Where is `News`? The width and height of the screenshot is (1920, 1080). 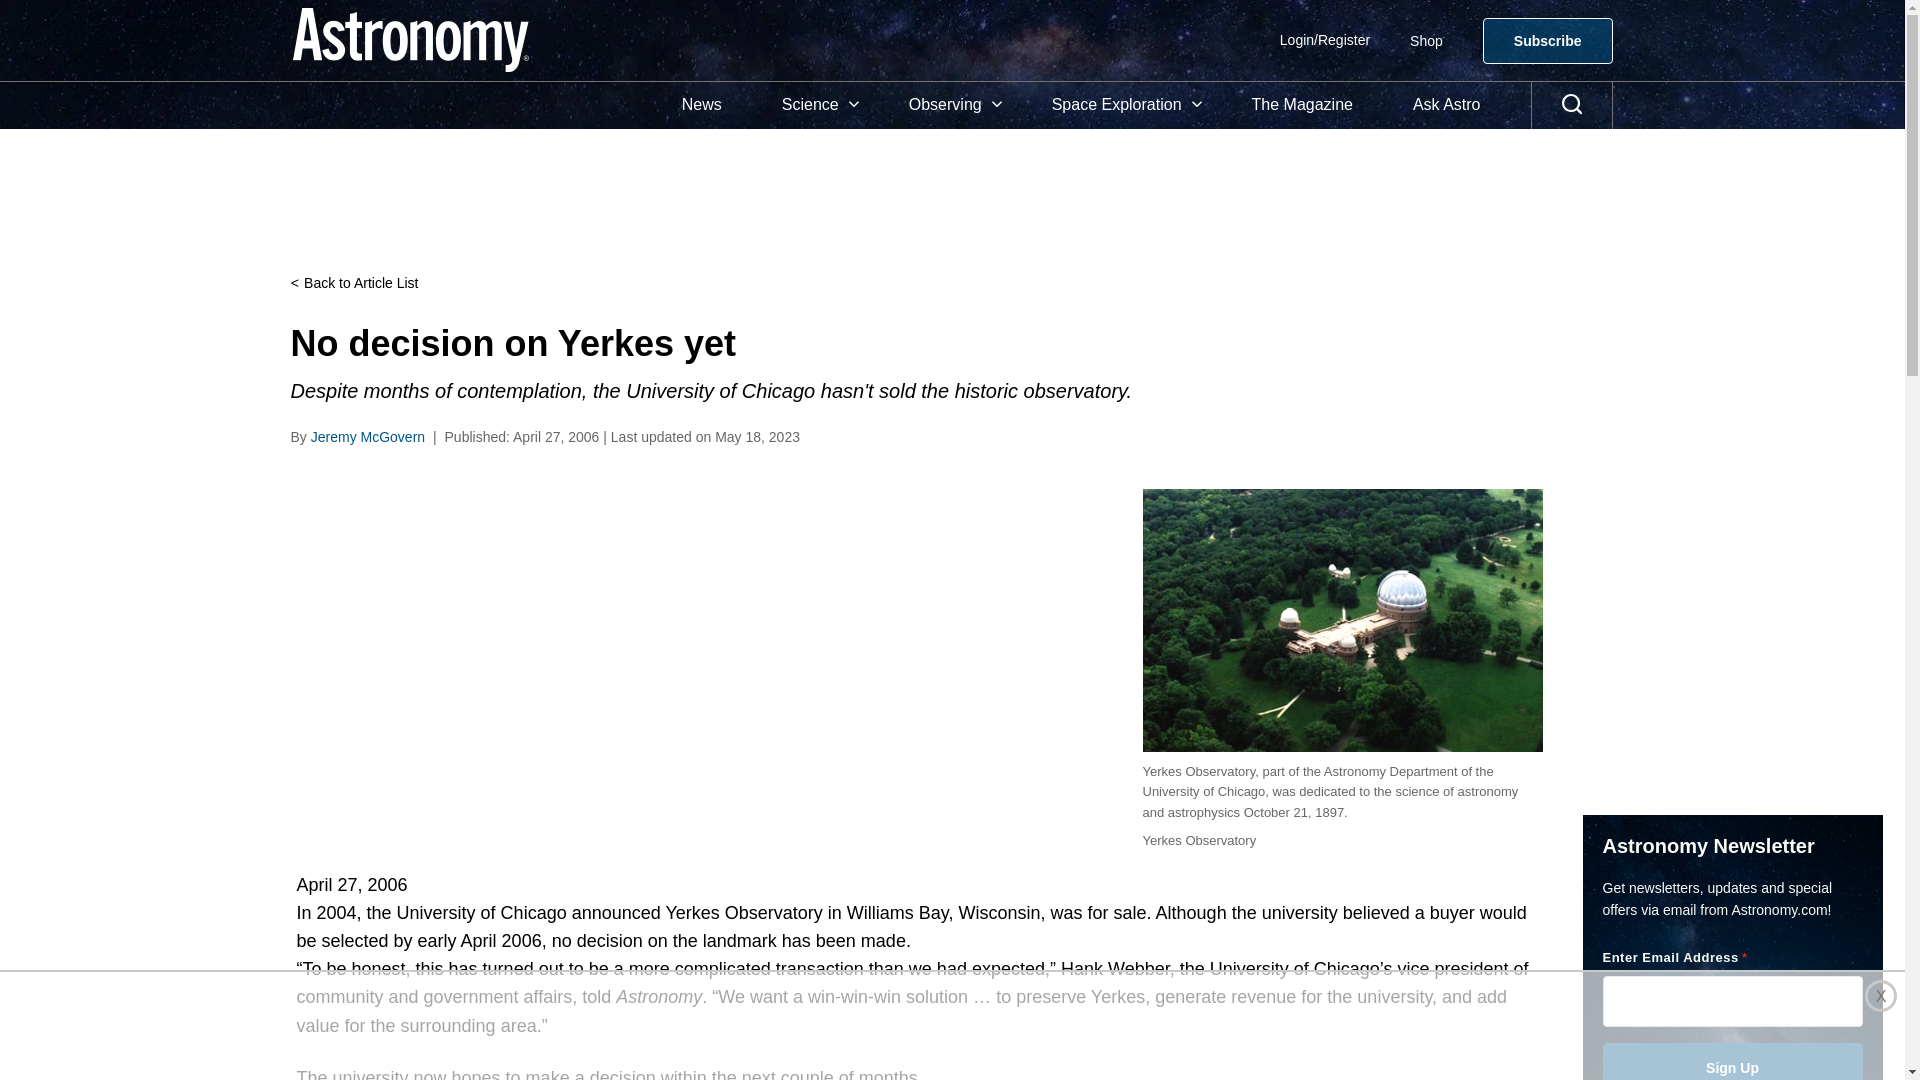 News is located at coordinates (702, 105).